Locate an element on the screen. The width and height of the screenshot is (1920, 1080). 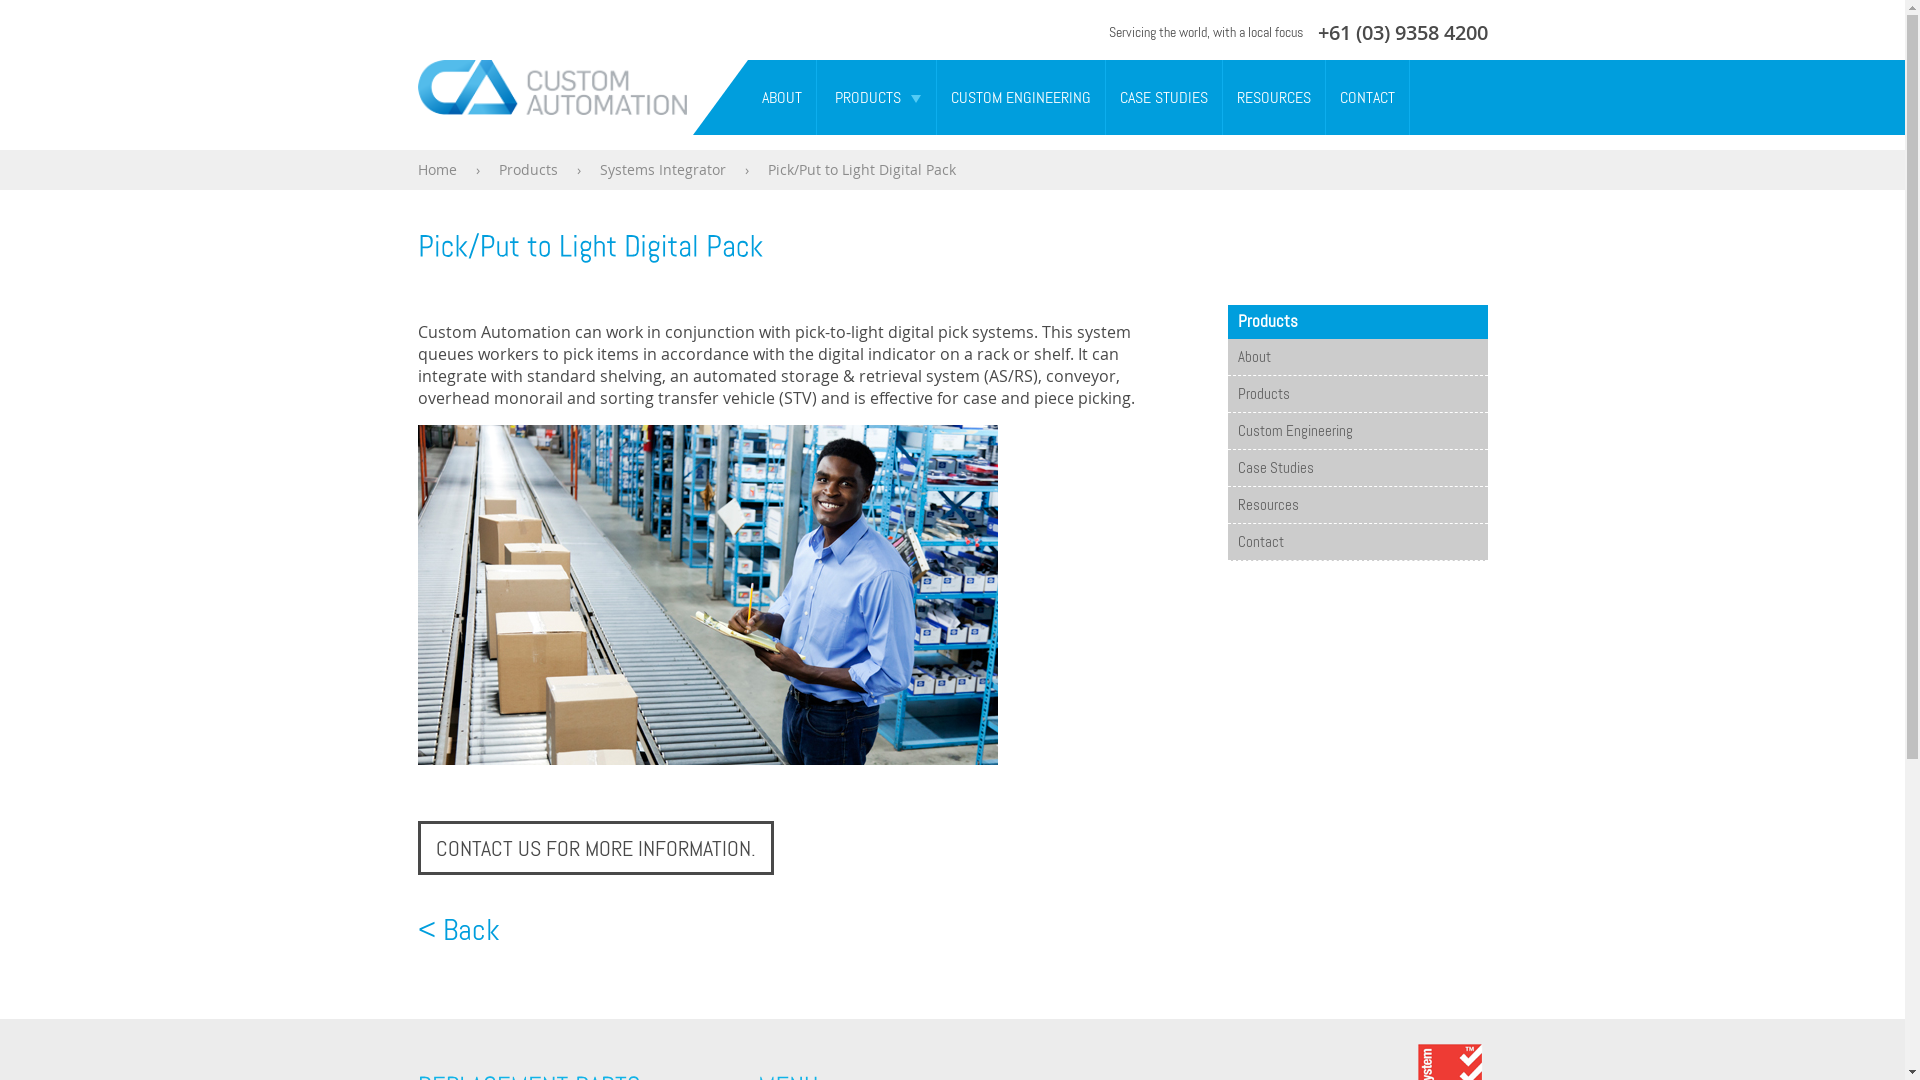
Products is located at coordinates (1358, 394).